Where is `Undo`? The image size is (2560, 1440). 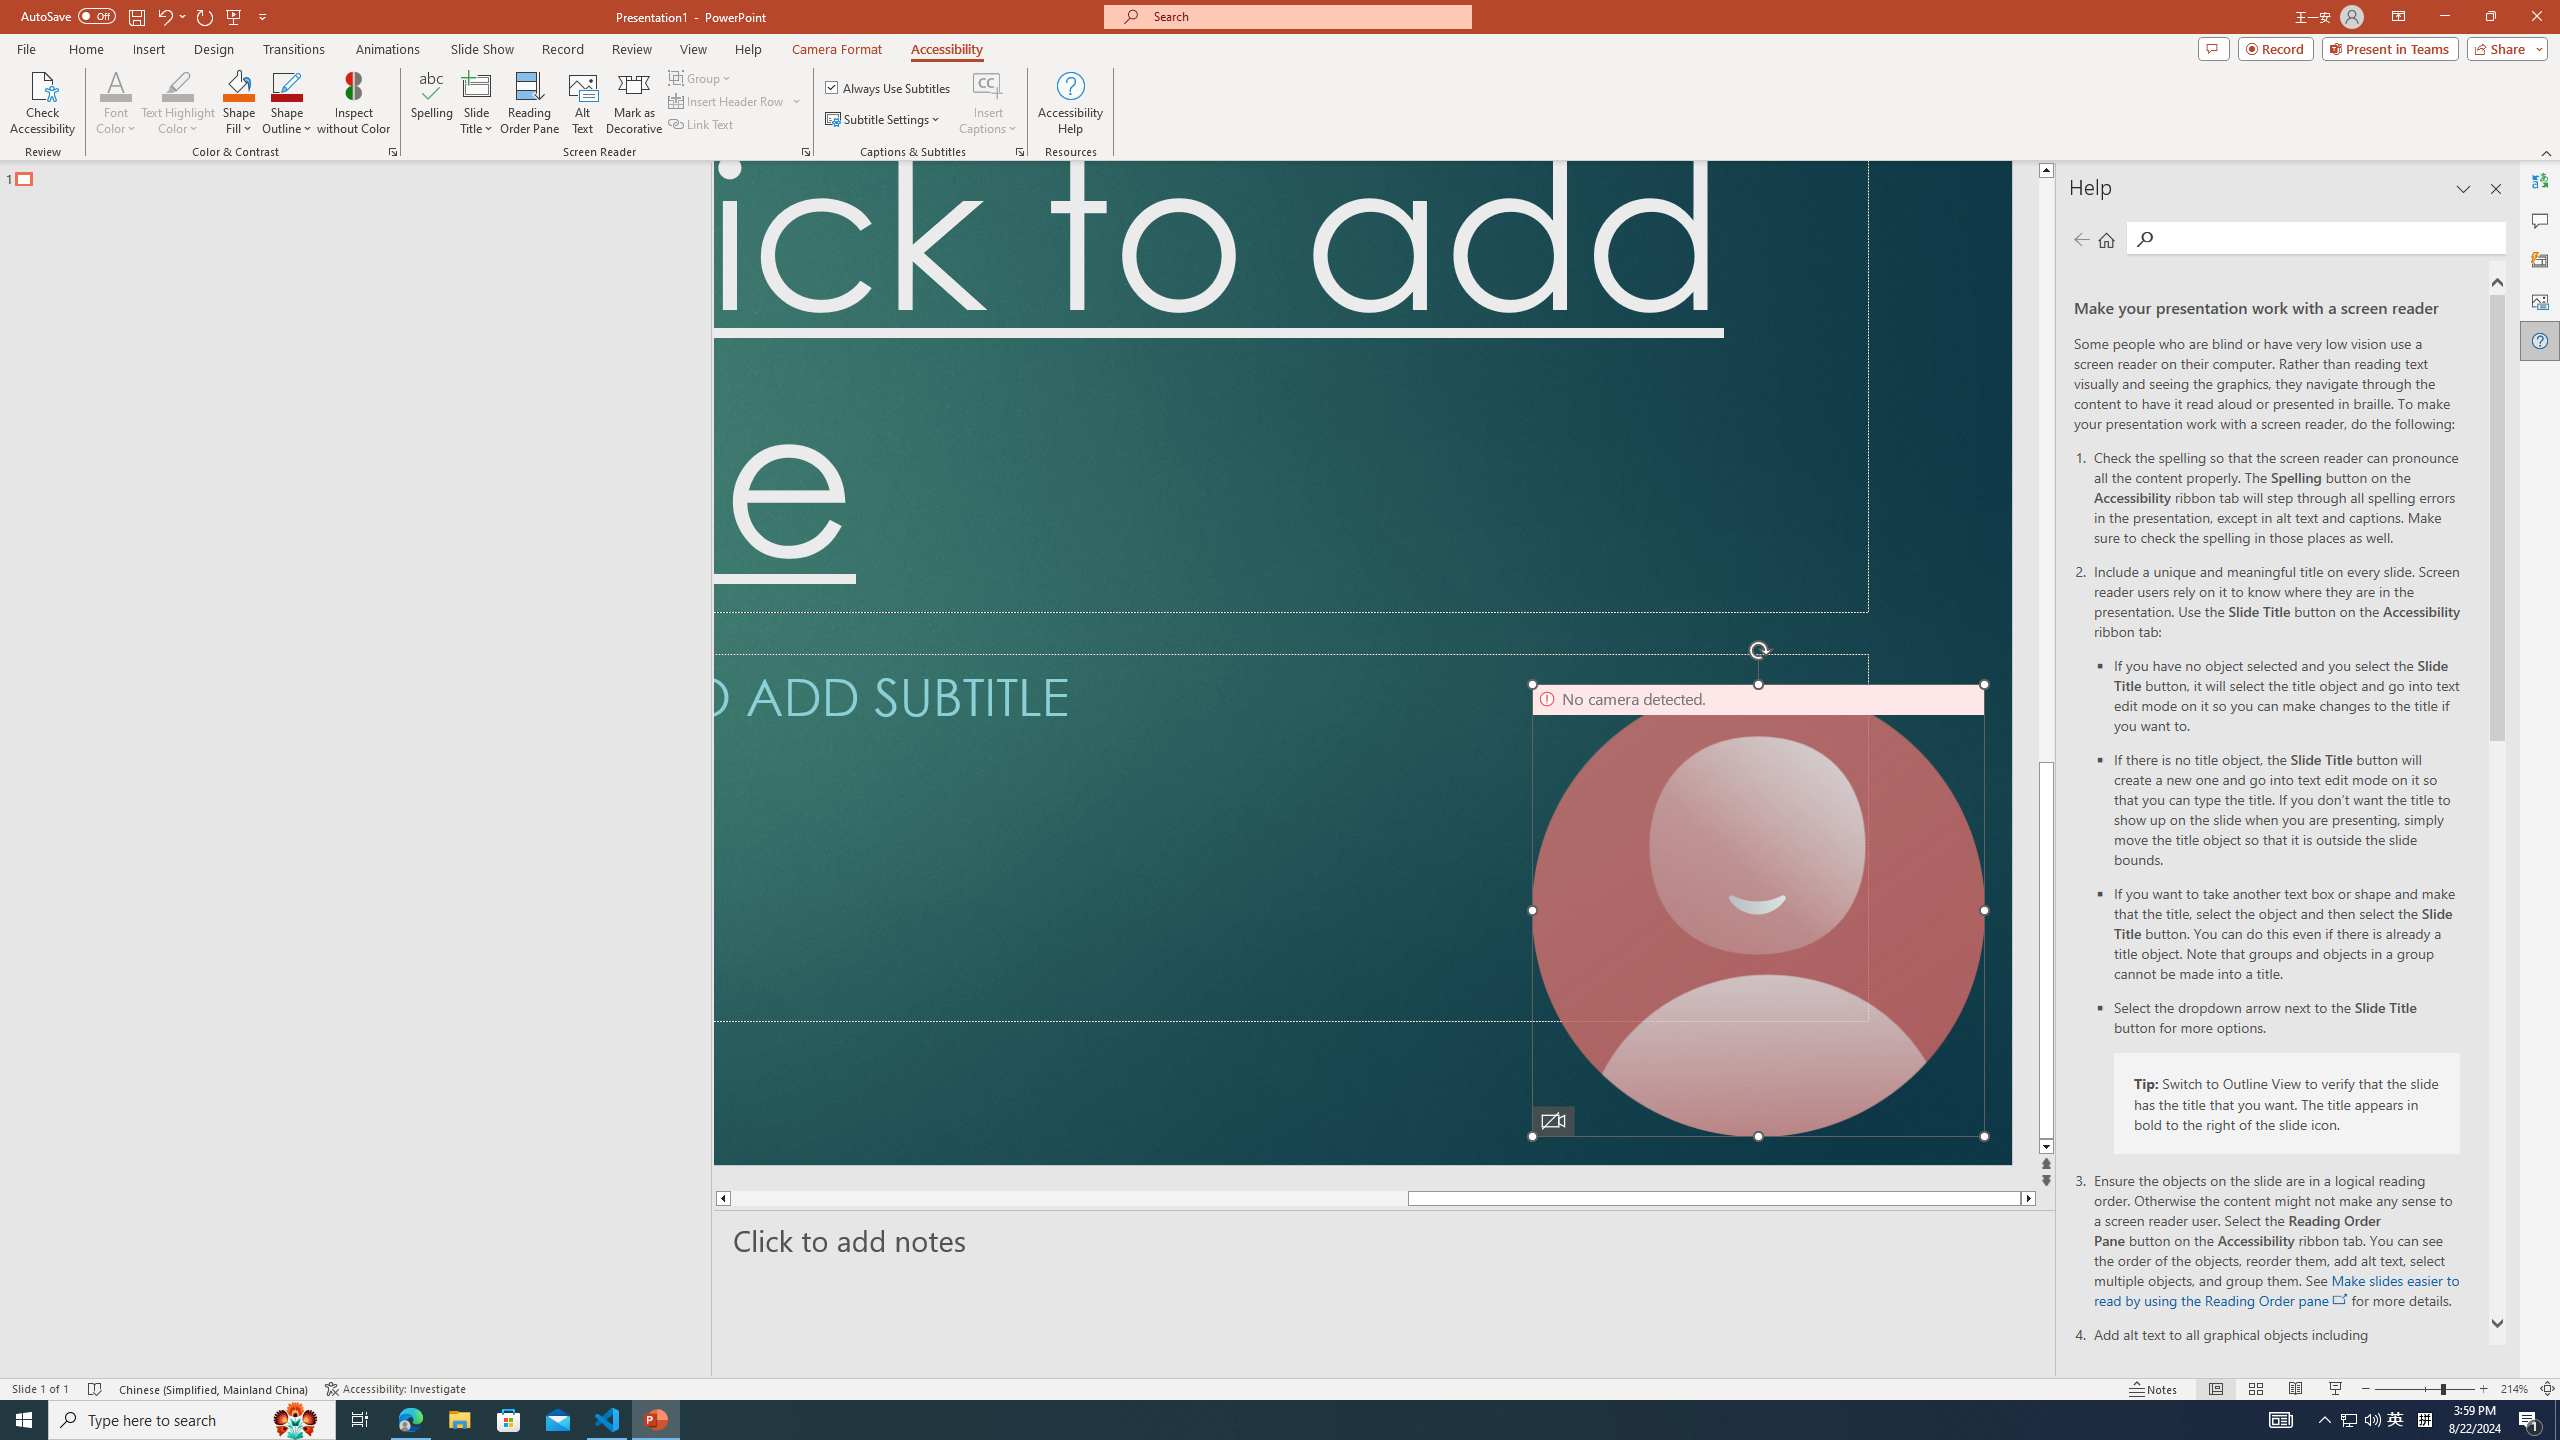 Undo is located at coordinates (164, 16).